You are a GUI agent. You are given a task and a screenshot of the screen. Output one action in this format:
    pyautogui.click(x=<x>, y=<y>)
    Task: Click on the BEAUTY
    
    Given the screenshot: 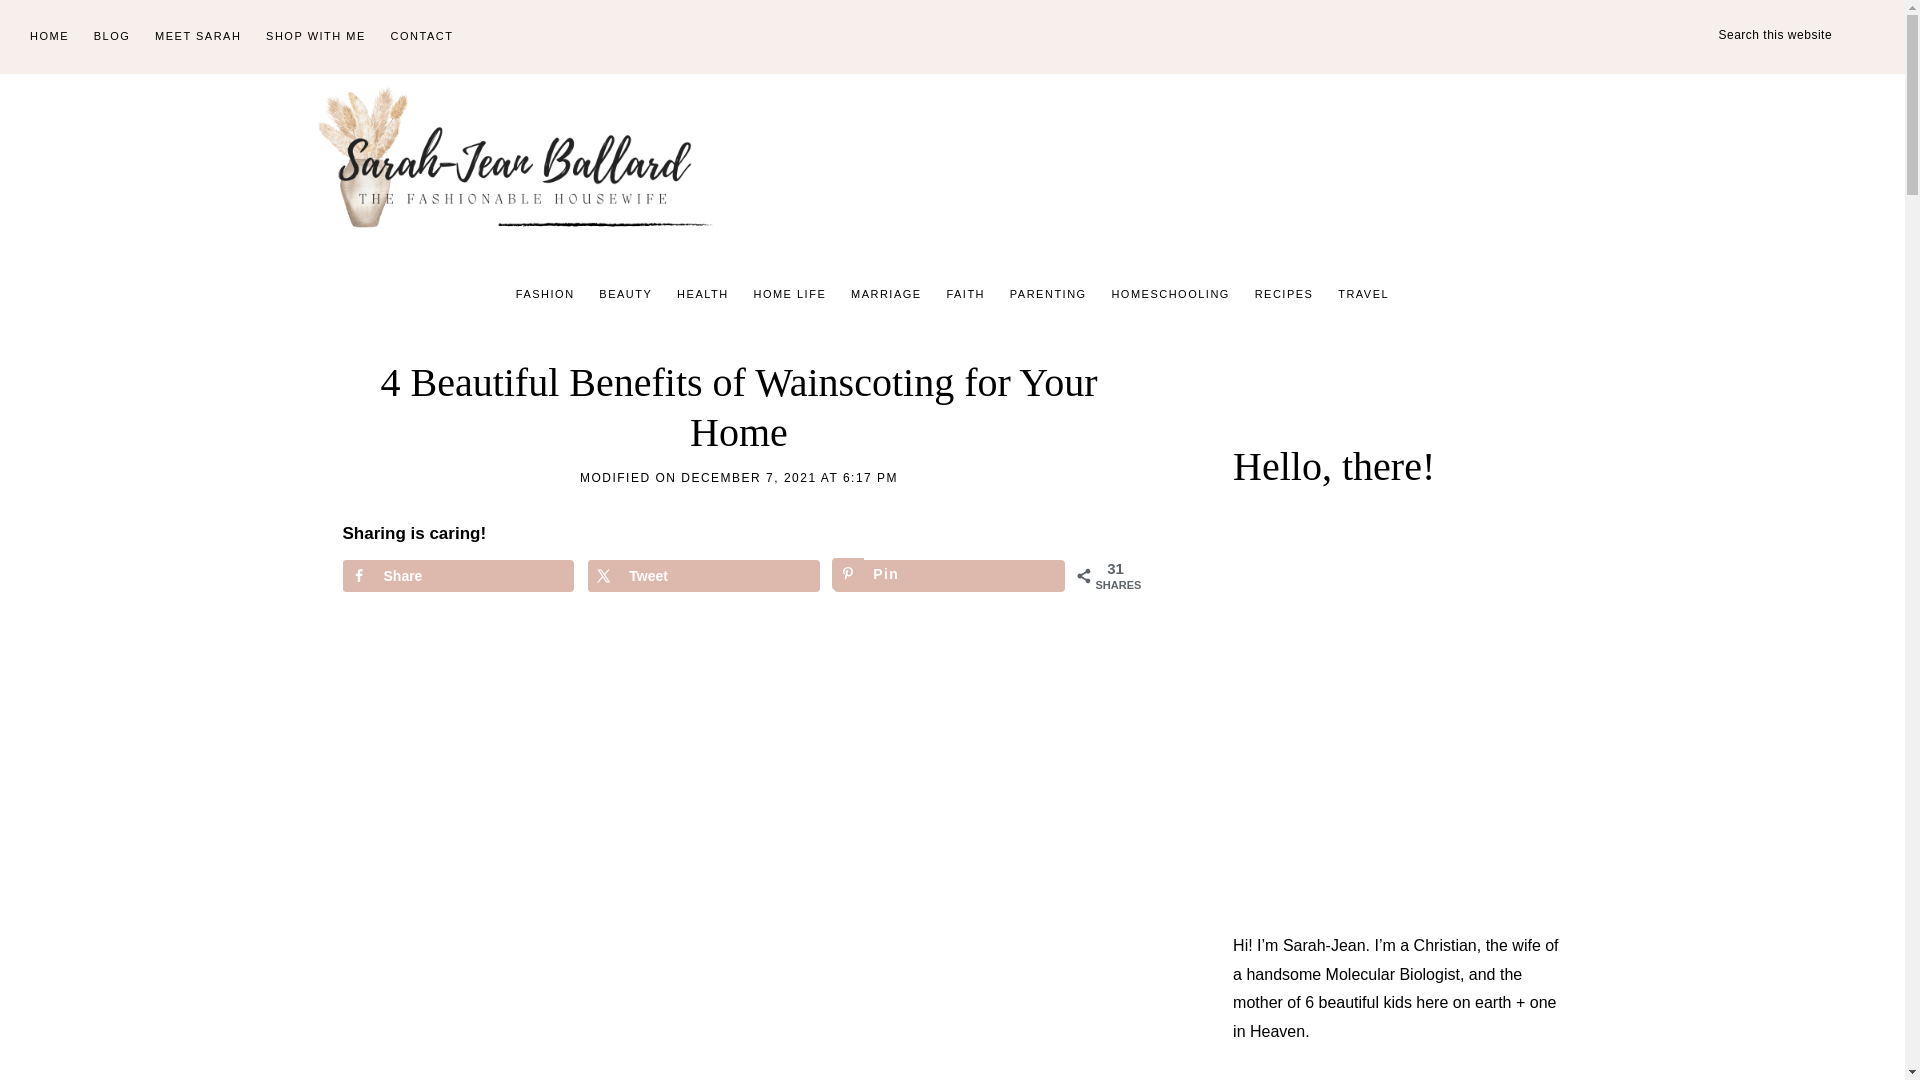 What is the action you would take?
    pyautogui.click(x=626, y=294)
    